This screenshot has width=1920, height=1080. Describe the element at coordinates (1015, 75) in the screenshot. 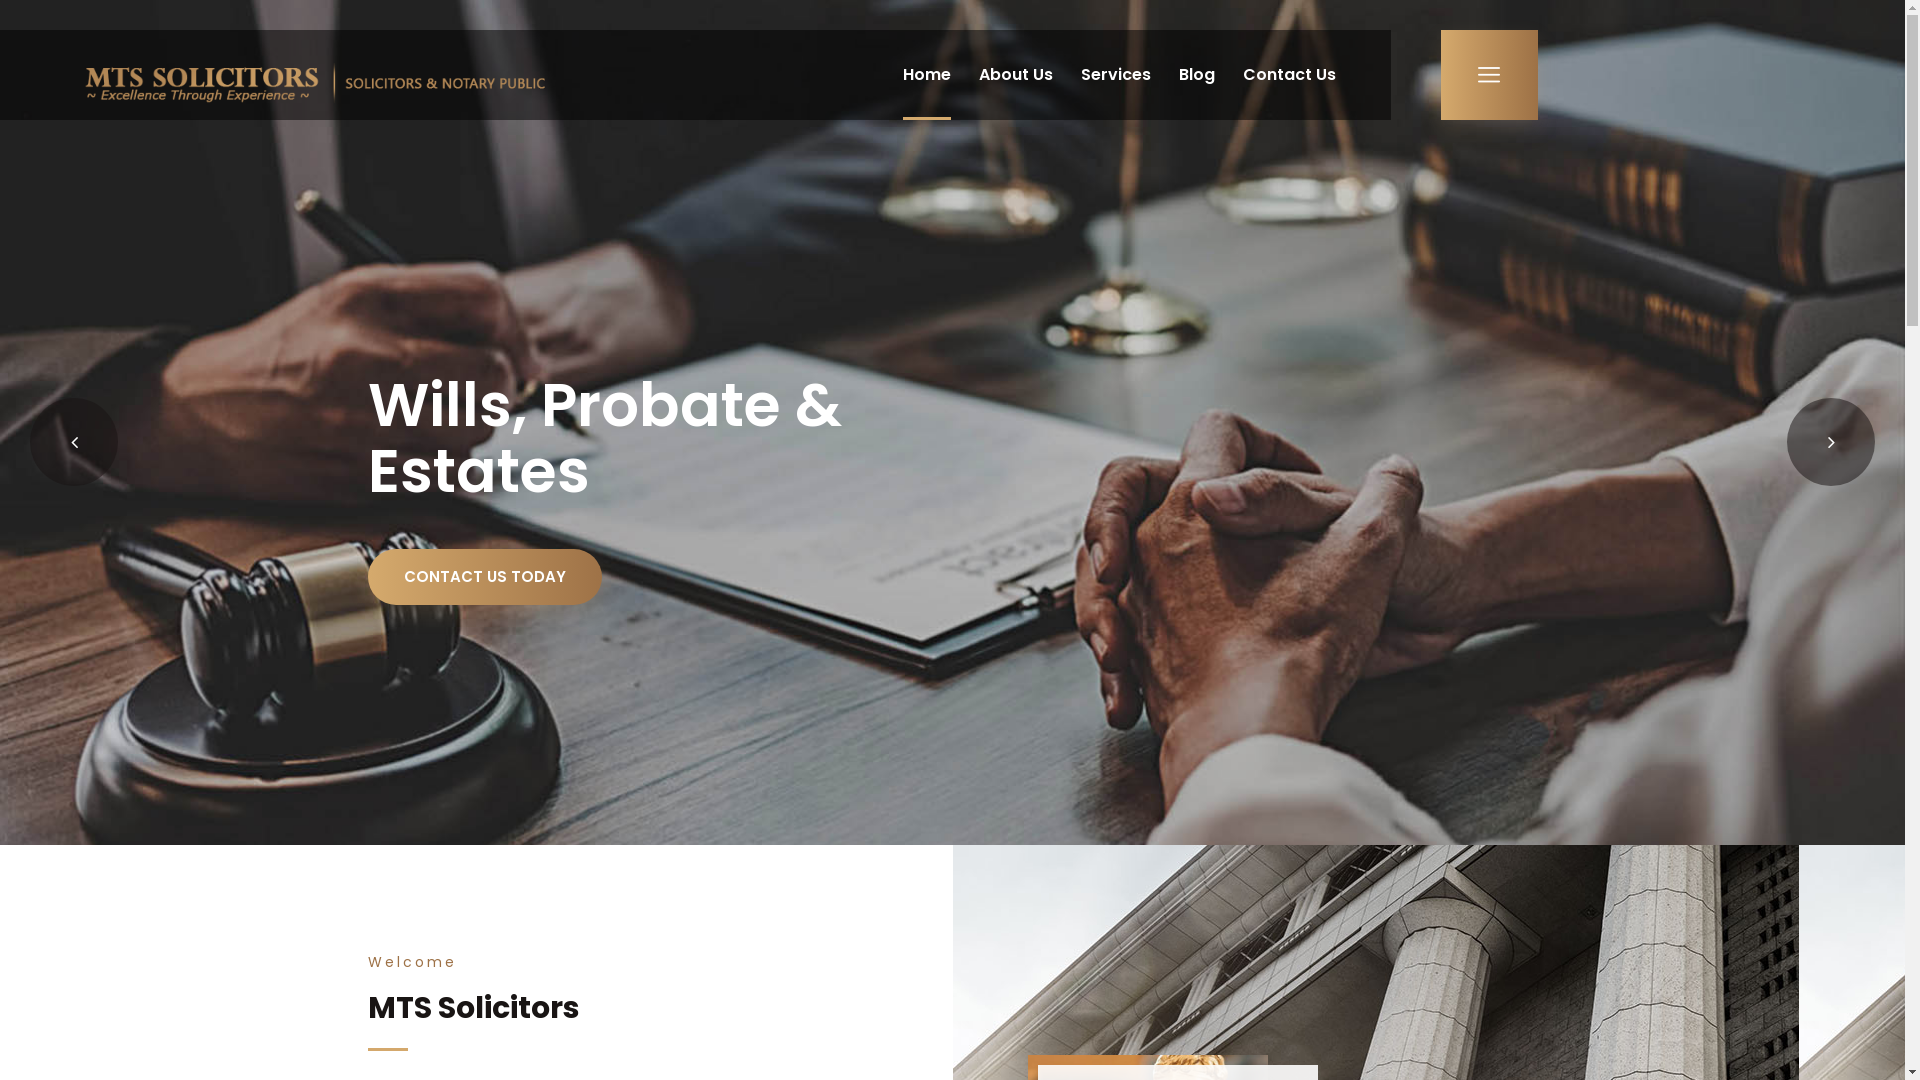

I see `About Us` at that location.